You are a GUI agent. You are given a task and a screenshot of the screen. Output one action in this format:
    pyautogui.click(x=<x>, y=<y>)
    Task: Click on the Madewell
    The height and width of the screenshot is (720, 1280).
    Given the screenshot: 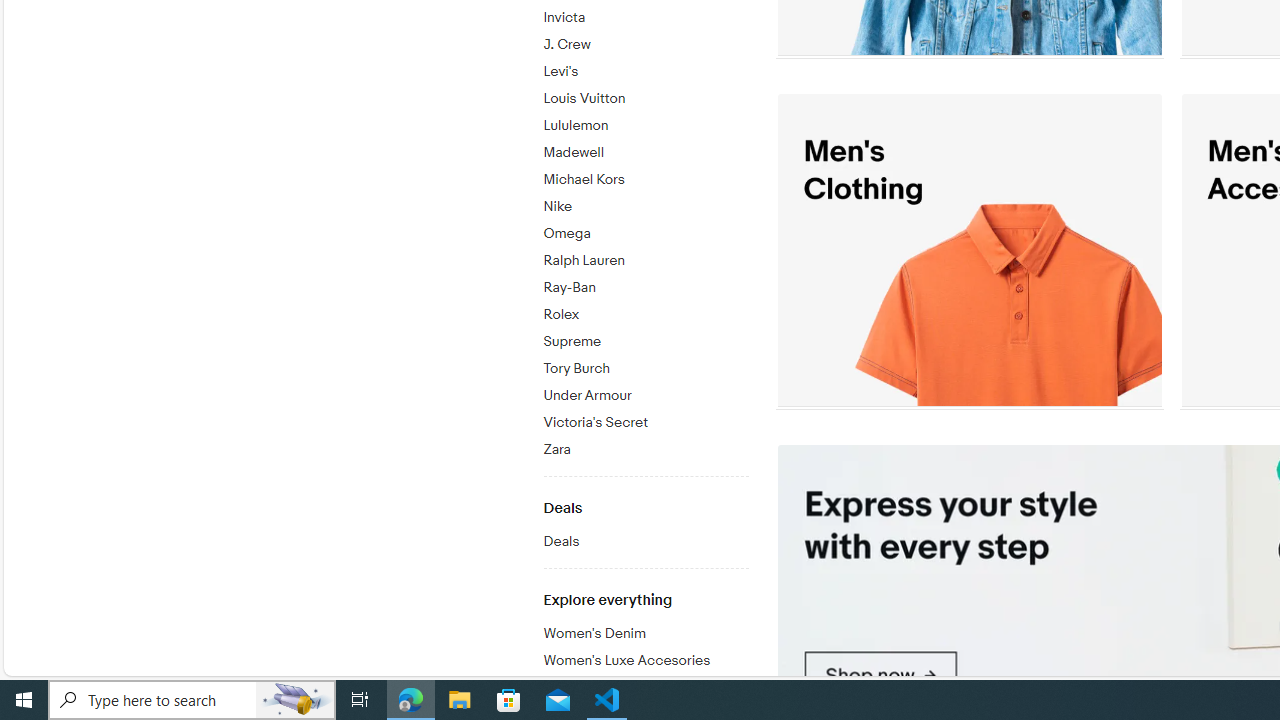 What is the action you would take?
    pyautogui.click(x=645, y=149)
    